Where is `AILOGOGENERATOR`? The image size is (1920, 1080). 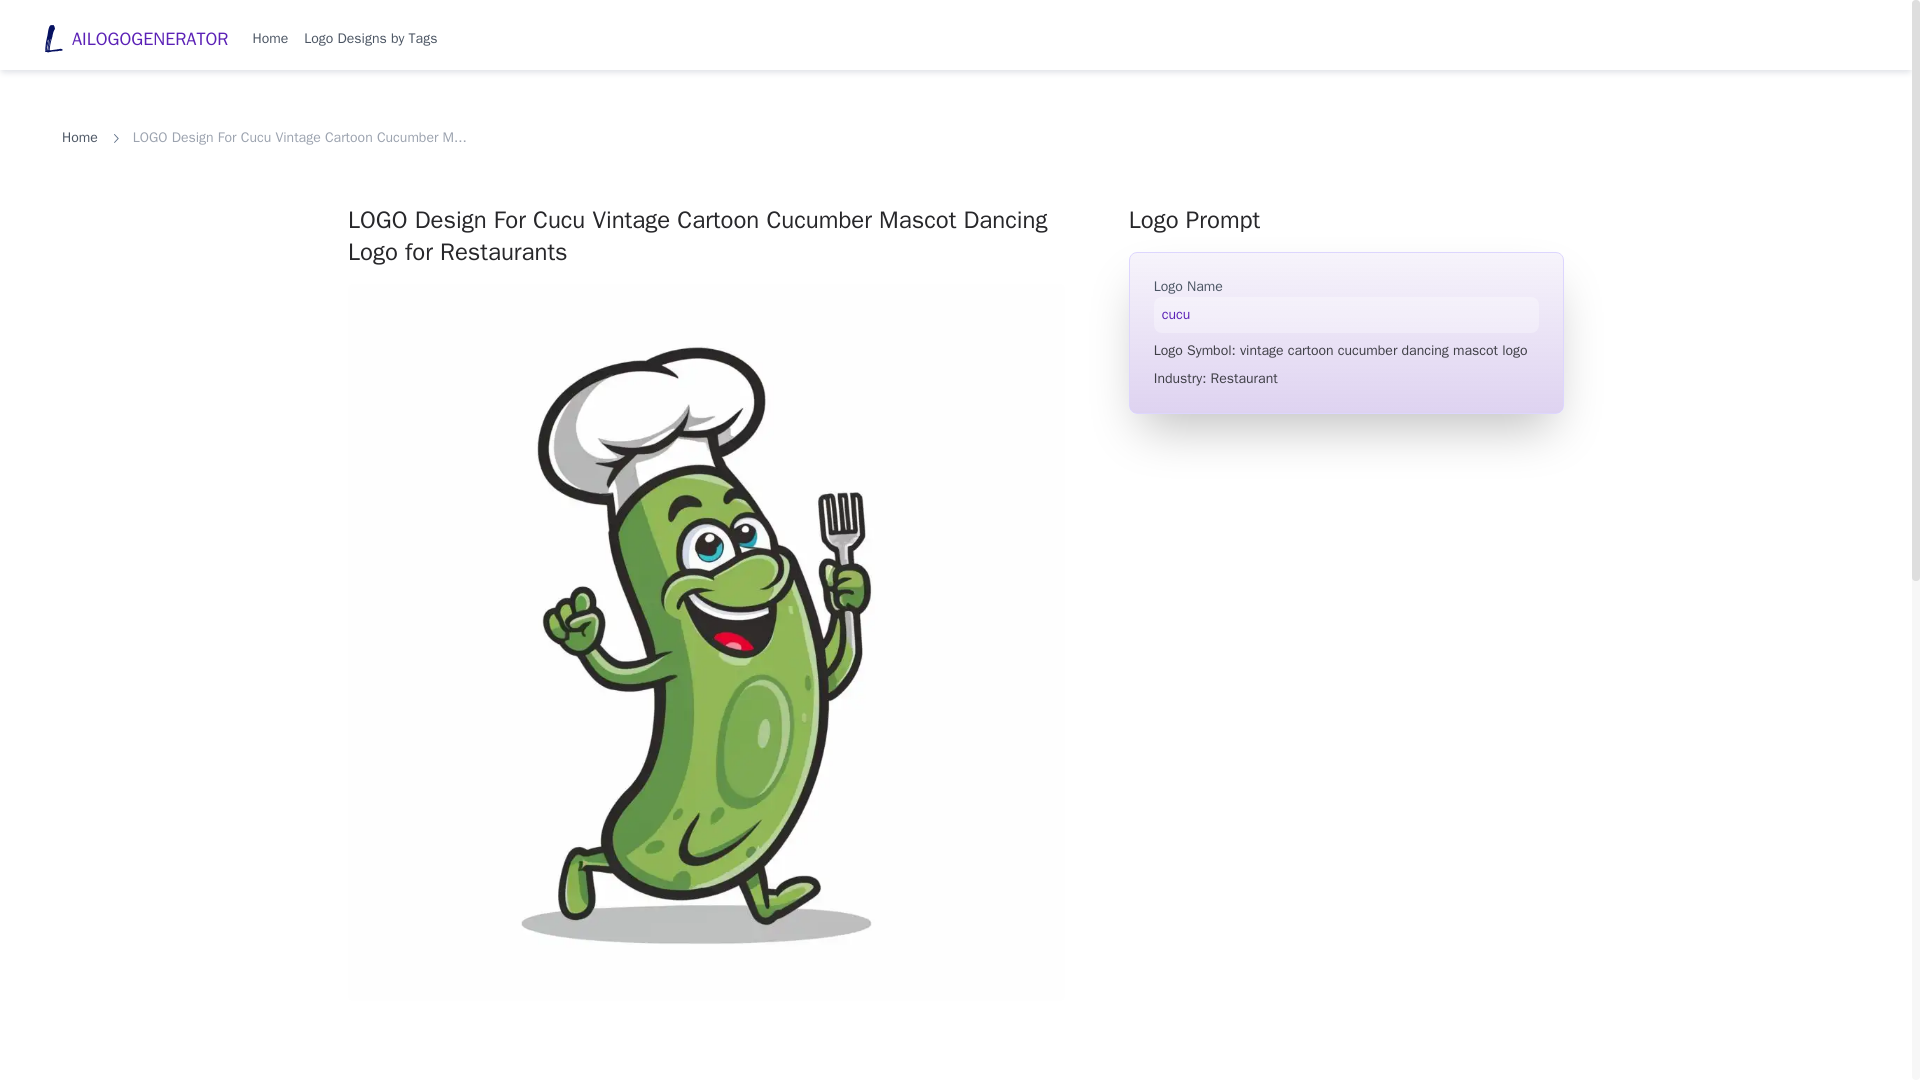
AILOGOGENERATOR is located at coordinates (134, 39).